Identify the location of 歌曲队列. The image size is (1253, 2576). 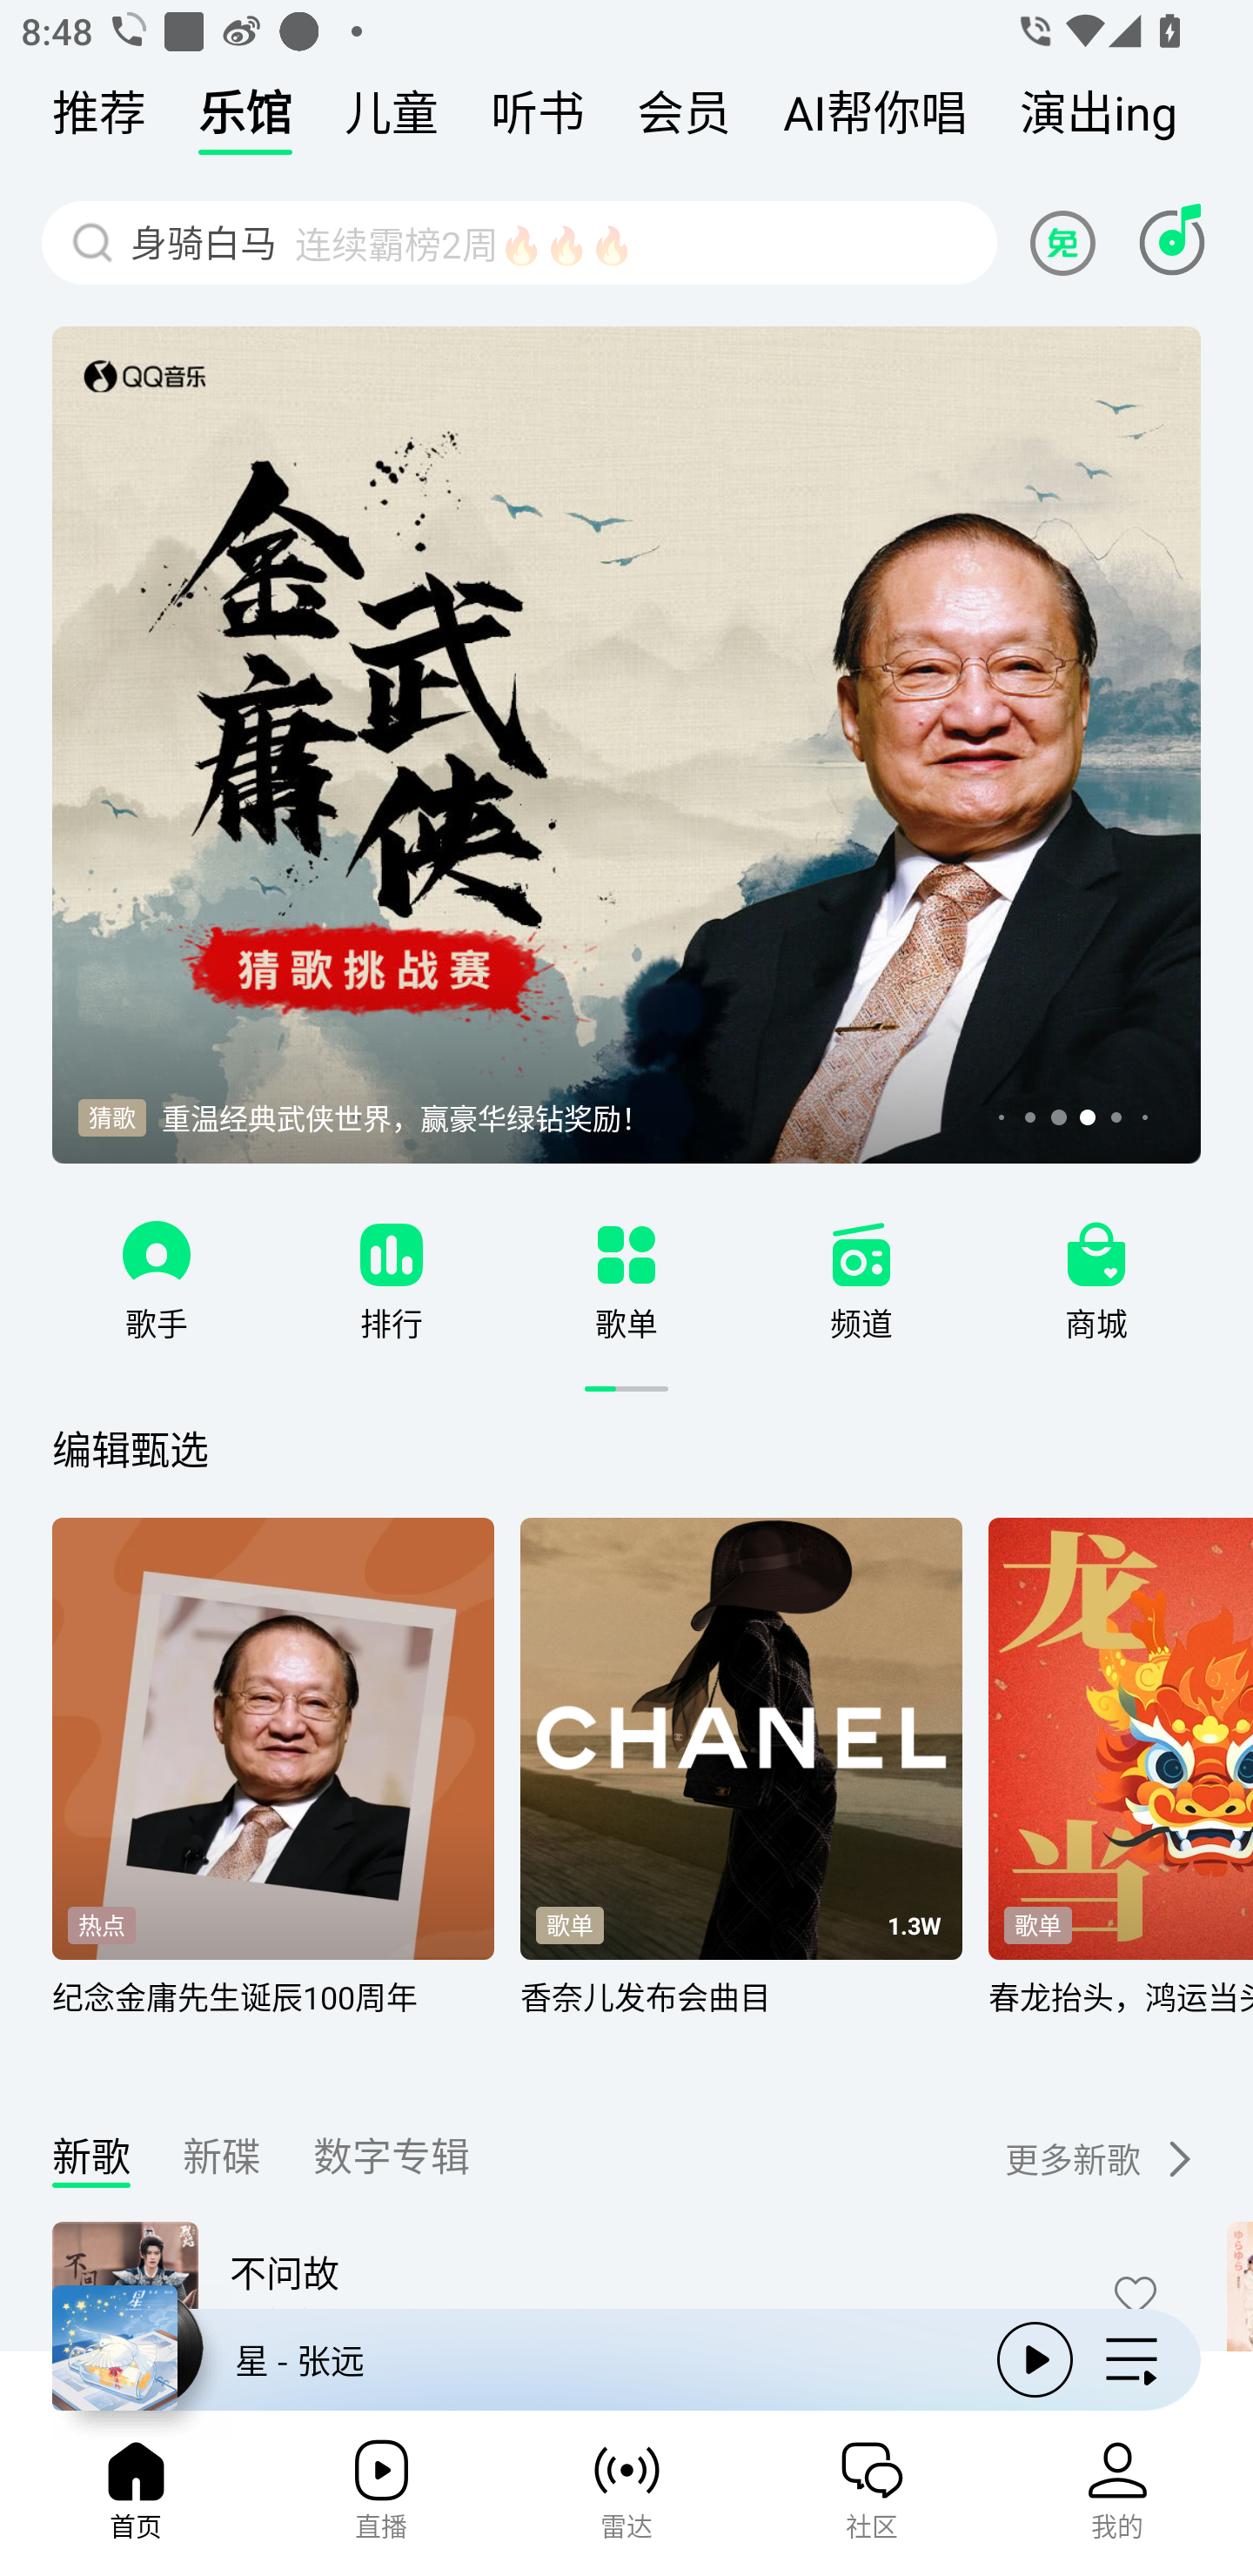
(1131, 2358).